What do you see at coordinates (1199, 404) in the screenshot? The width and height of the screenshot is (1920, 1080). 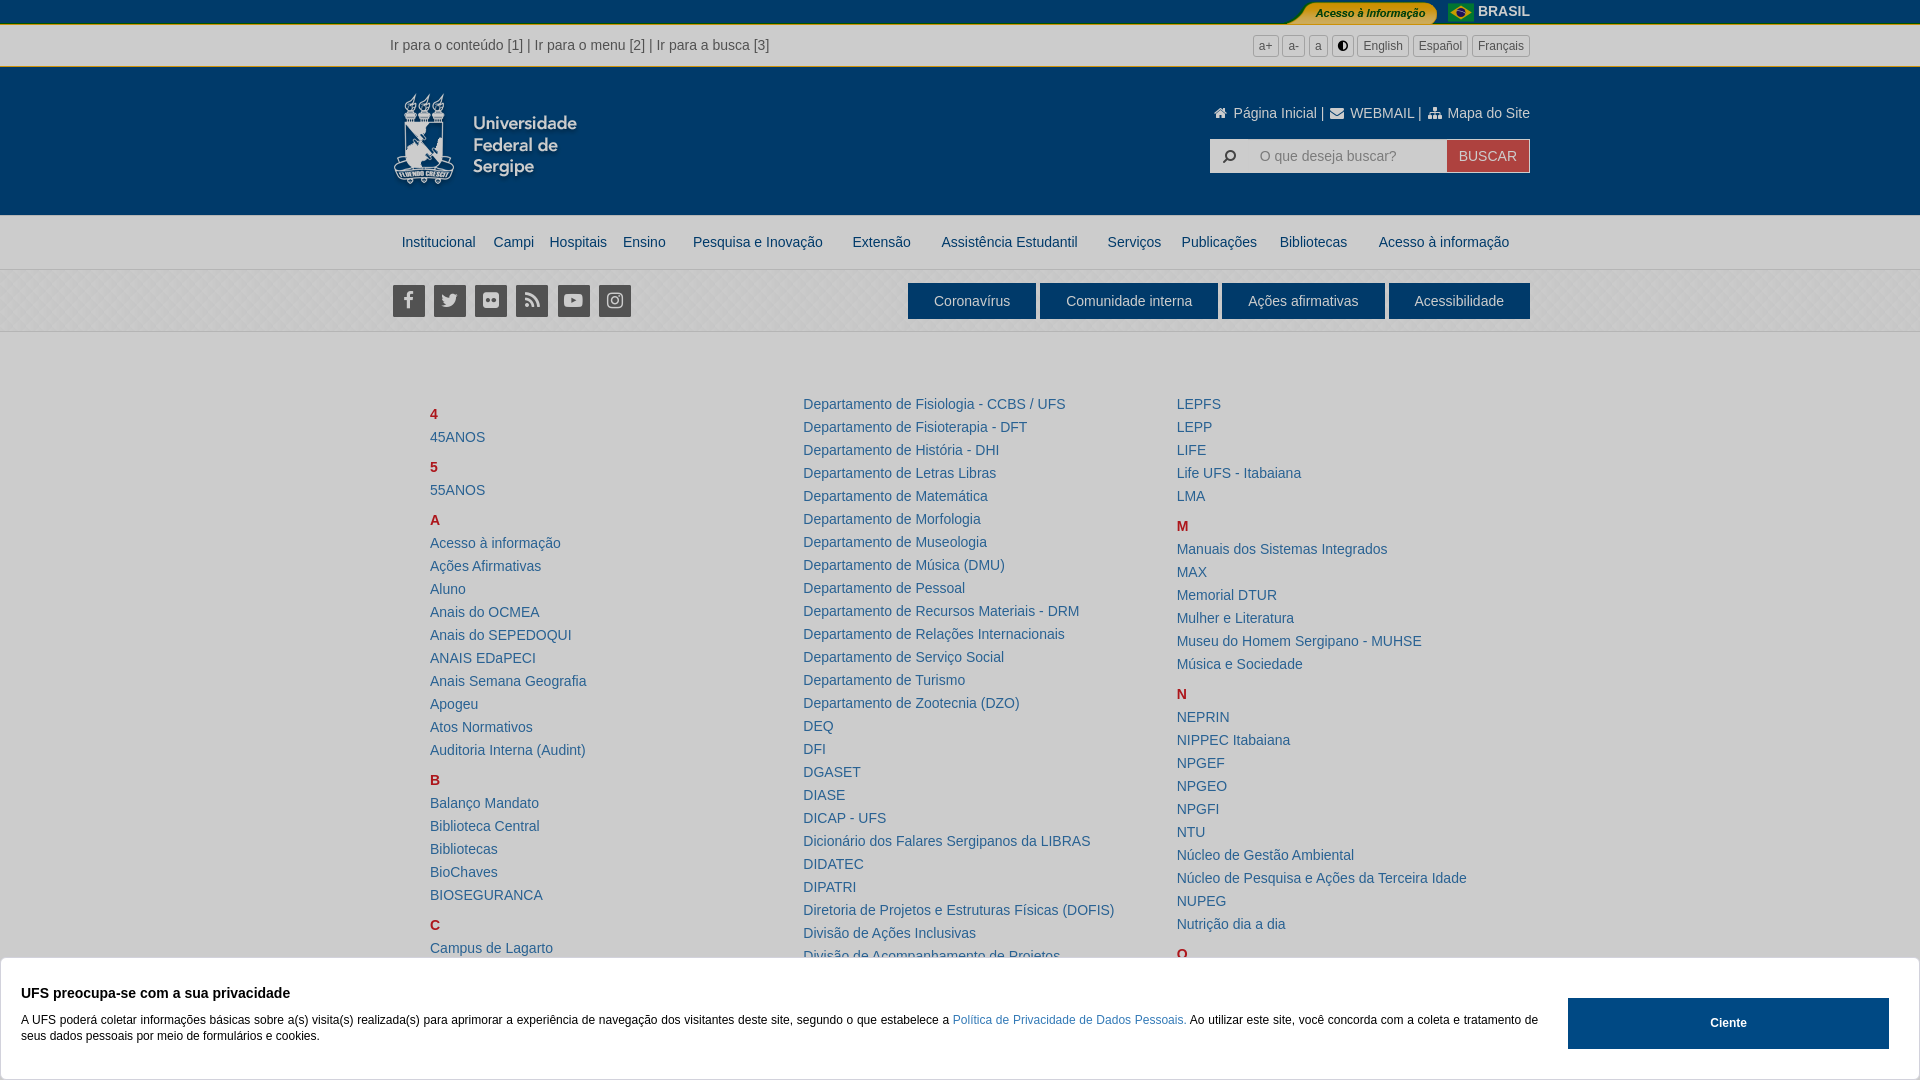 I see `LEPFS` at bounding box center [1199, 404].